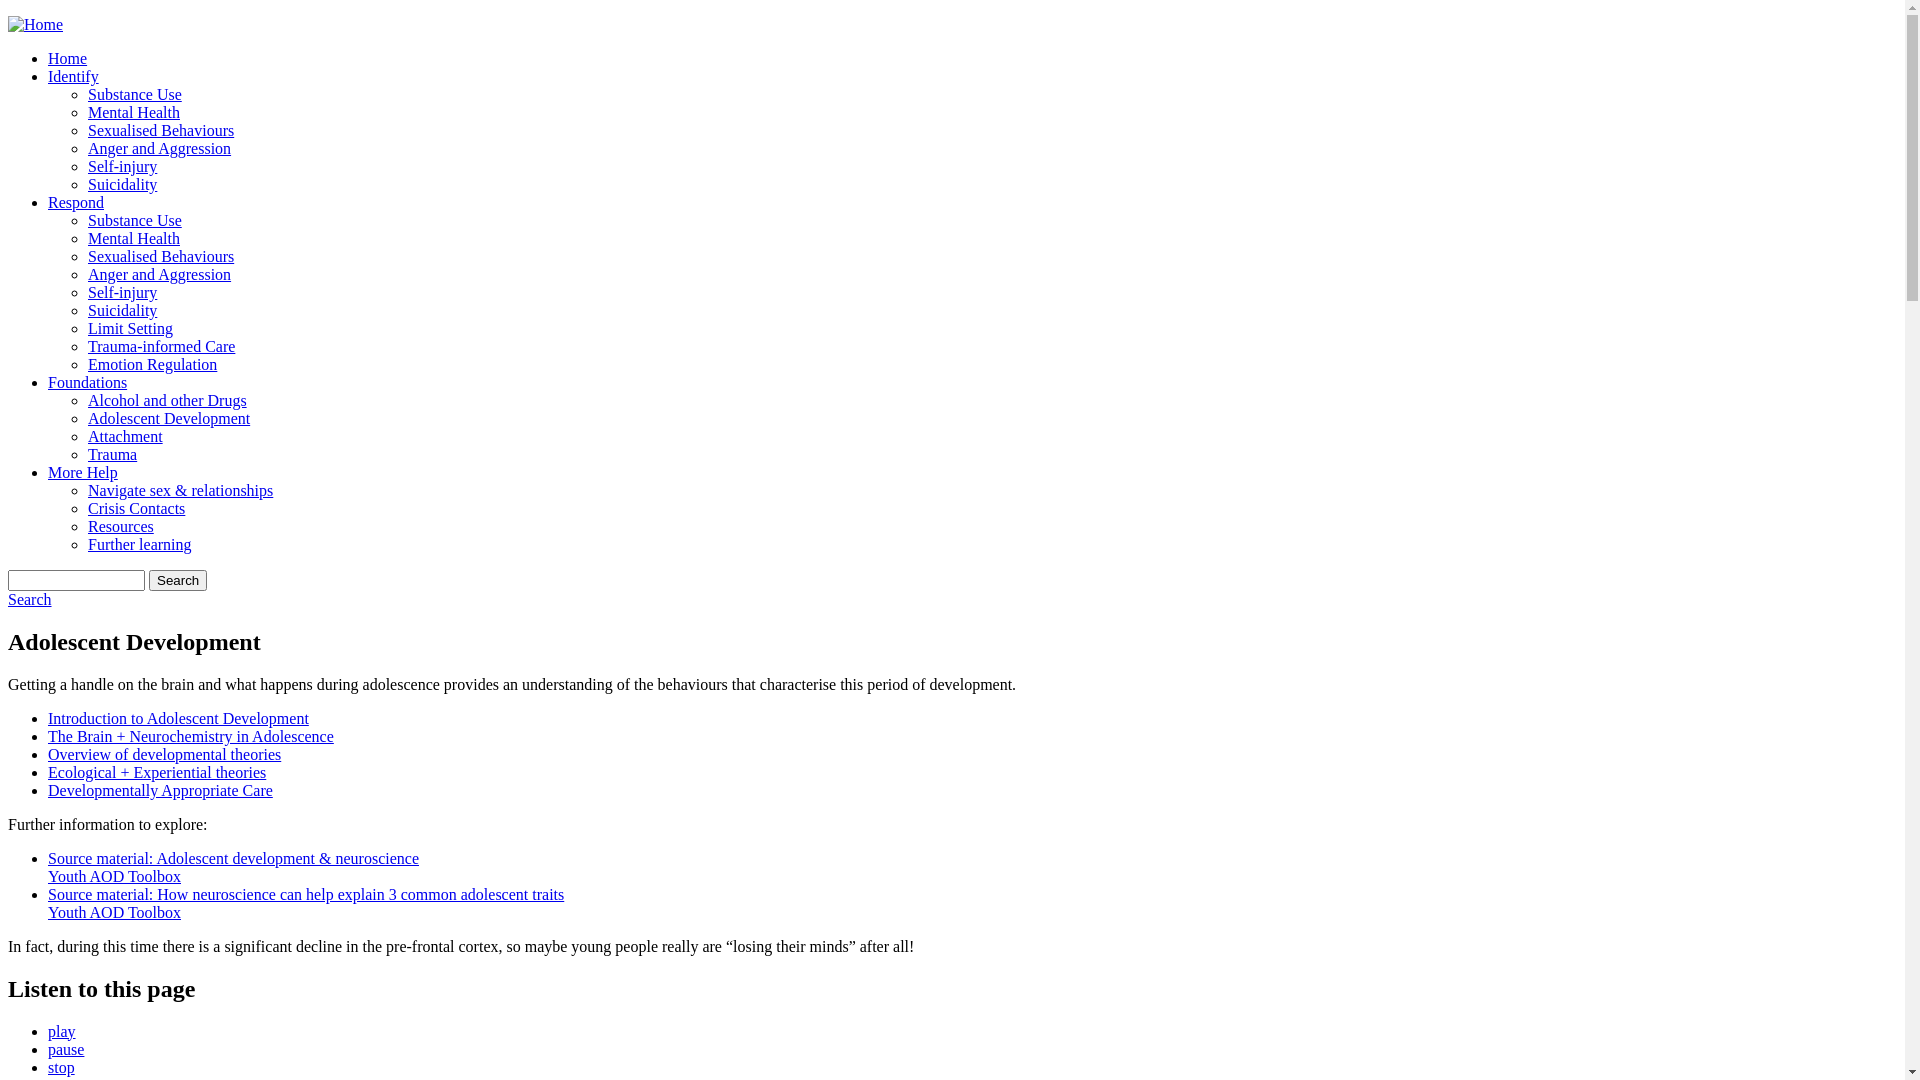 Image resolution: width=1920 pixels, height=1080 pixels. I want to click on Substance Use, so click(135, 220).